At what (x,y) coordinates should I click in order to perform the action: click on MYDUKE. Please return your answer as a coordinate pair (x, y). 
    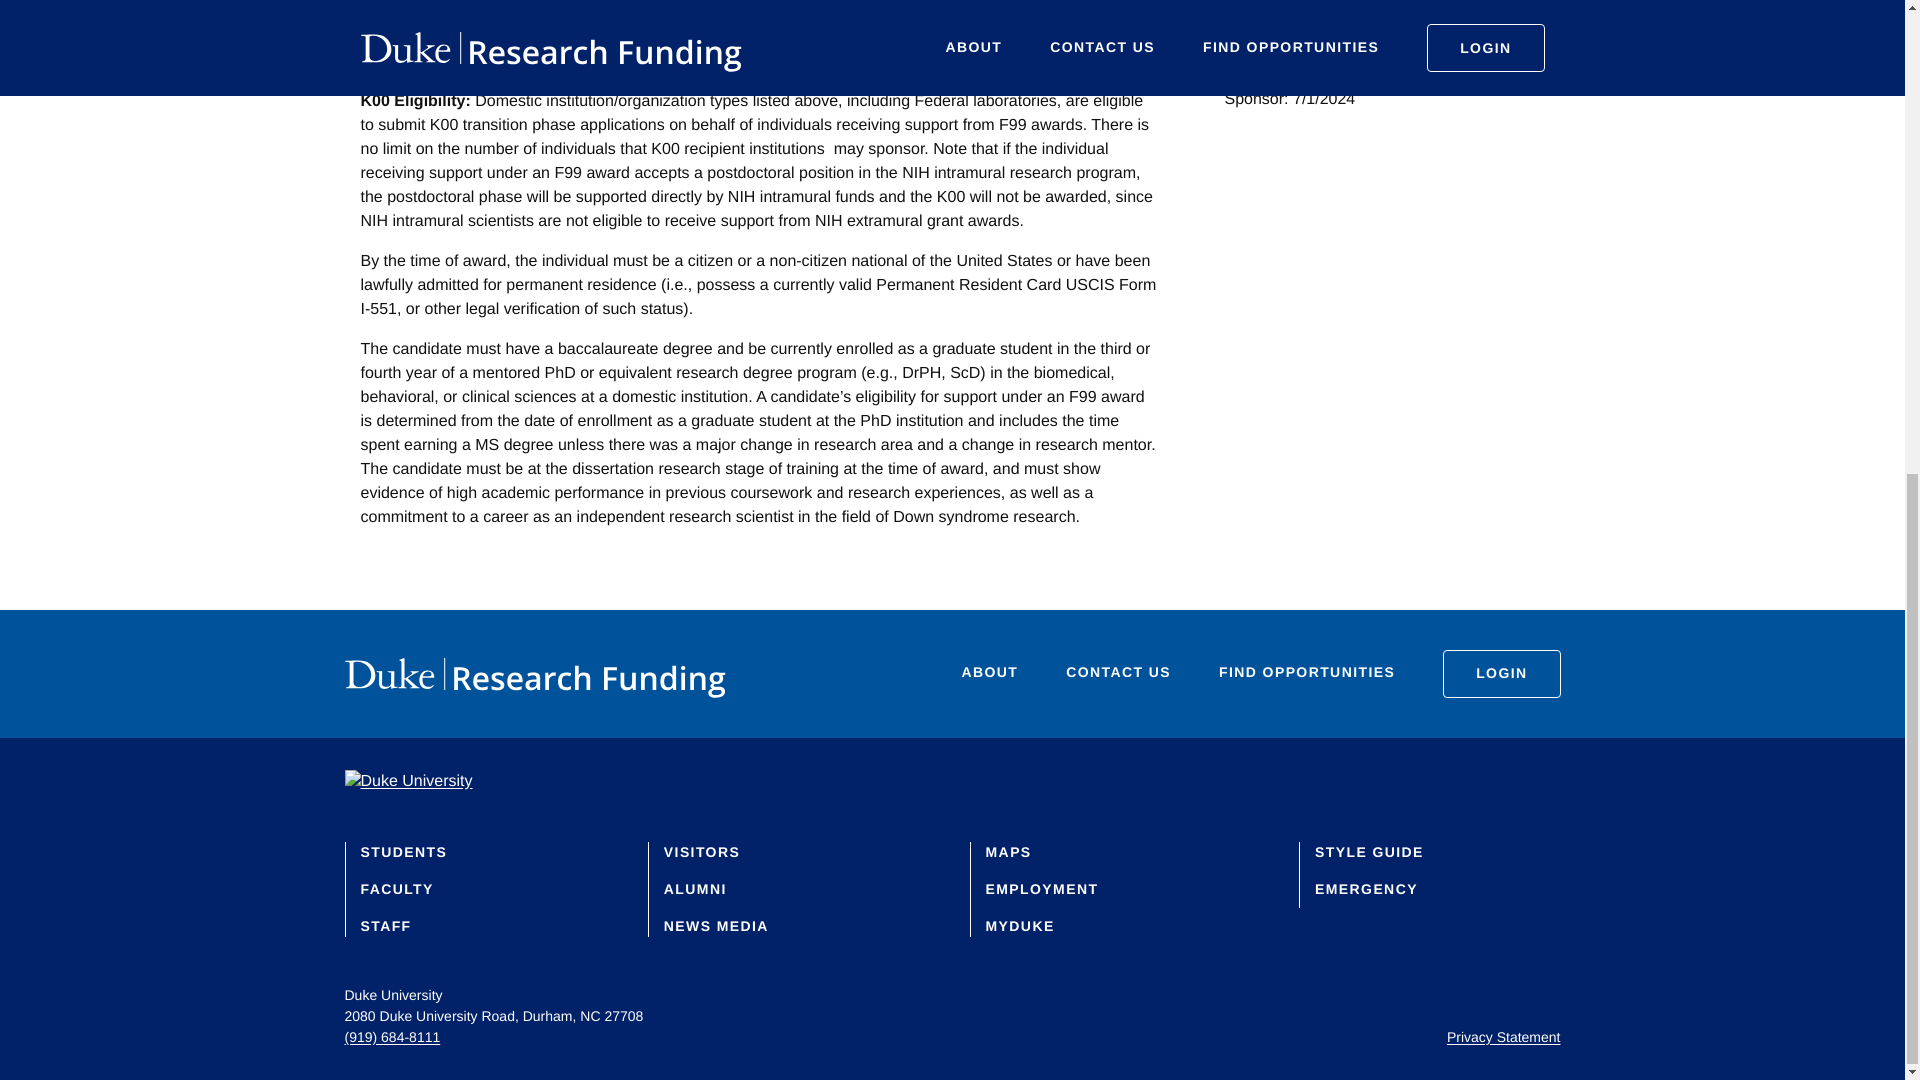
    Looking at the image, I should click on (1020, 926).